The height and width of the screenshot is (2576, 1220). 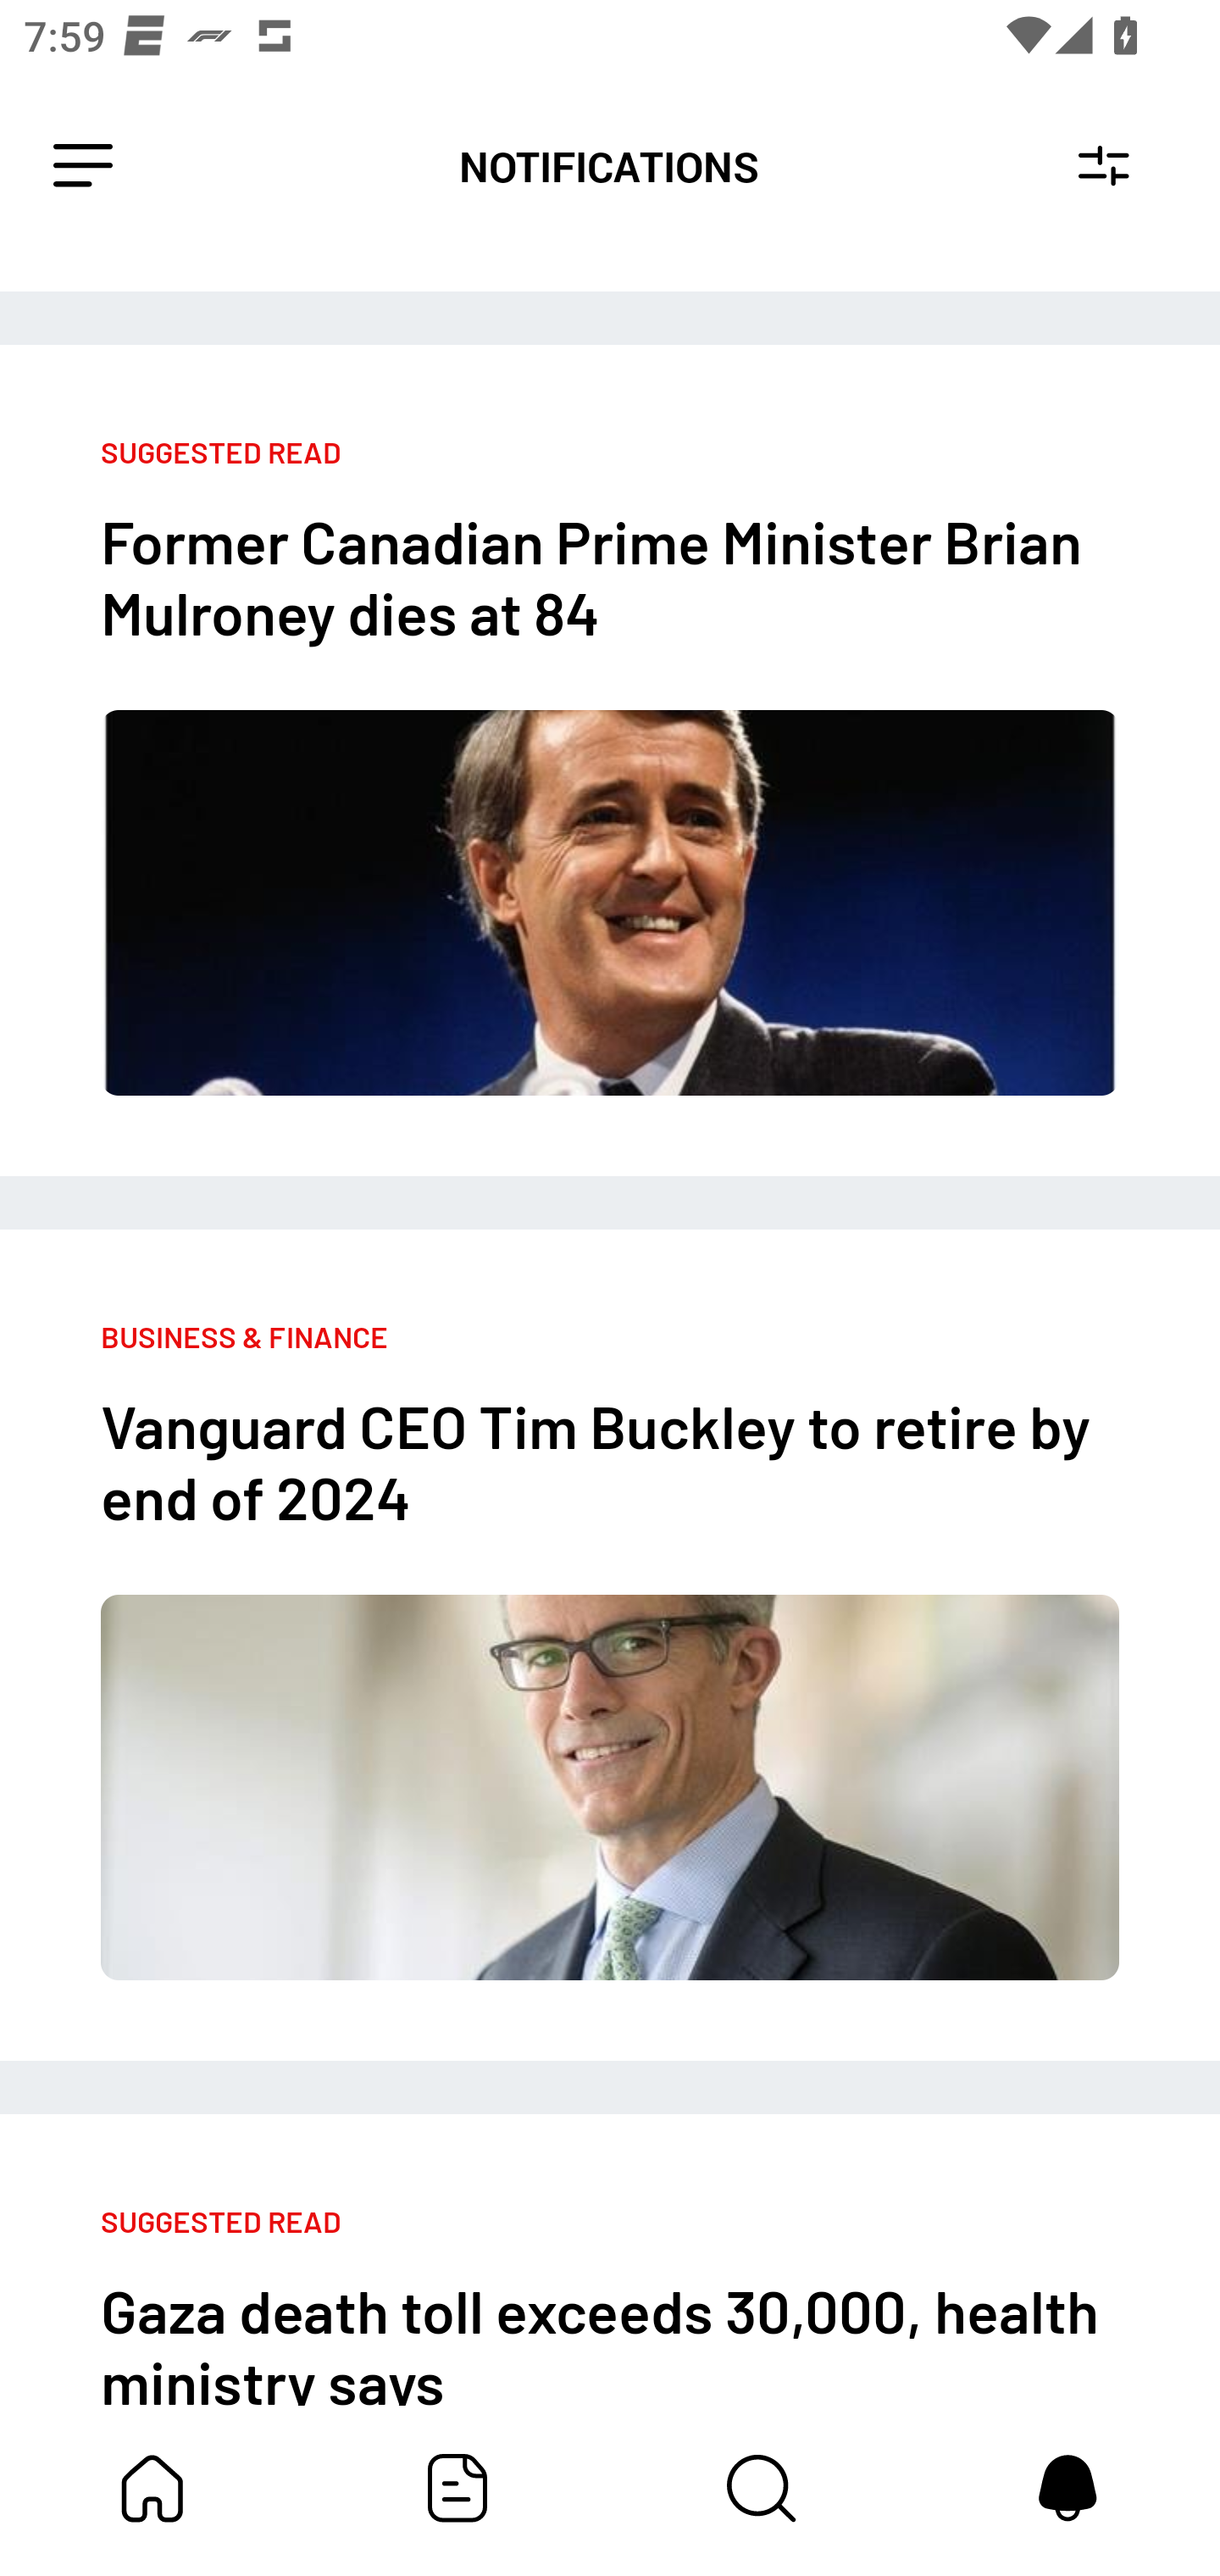 What do you see at coordinates (83, 166) in the screenshot?
I see `Leading Icon` at bounding box center [83, 166].